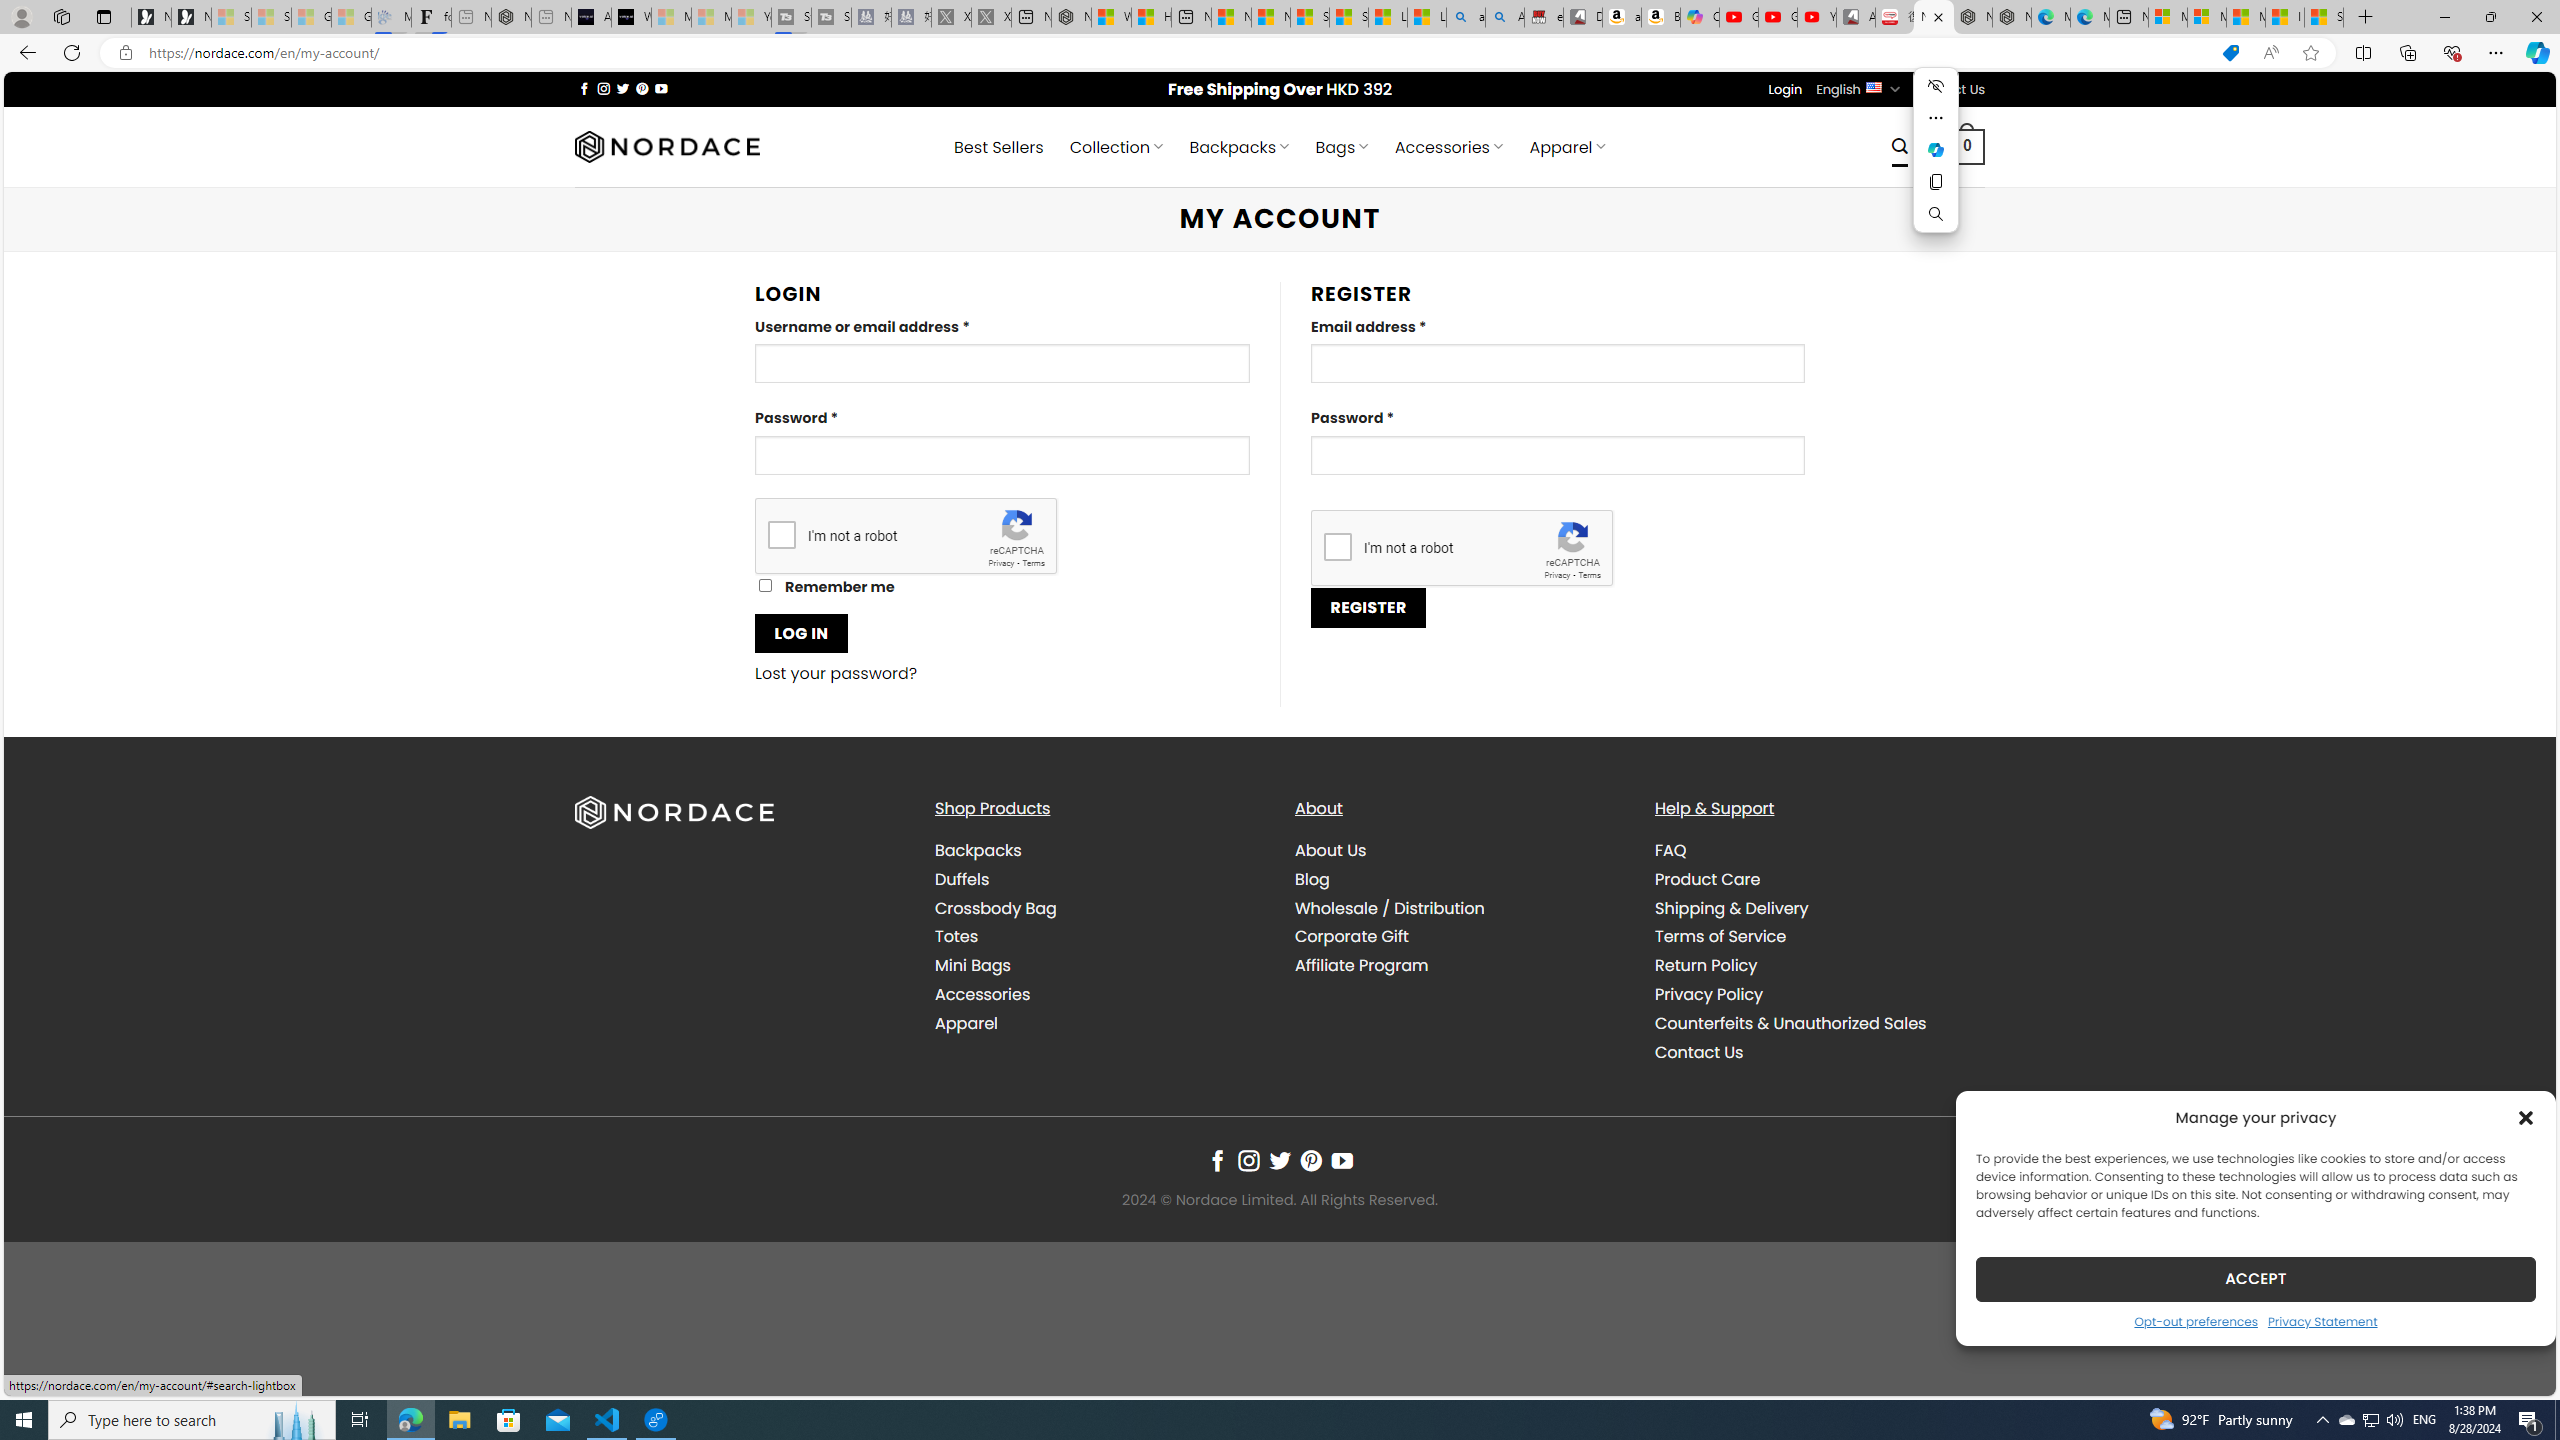 This screenshot has height=1440, width=2560. What do you see at coordinates (1936, 214) in the screenshot?
I see `Search` at bounding box center [1936, 214].